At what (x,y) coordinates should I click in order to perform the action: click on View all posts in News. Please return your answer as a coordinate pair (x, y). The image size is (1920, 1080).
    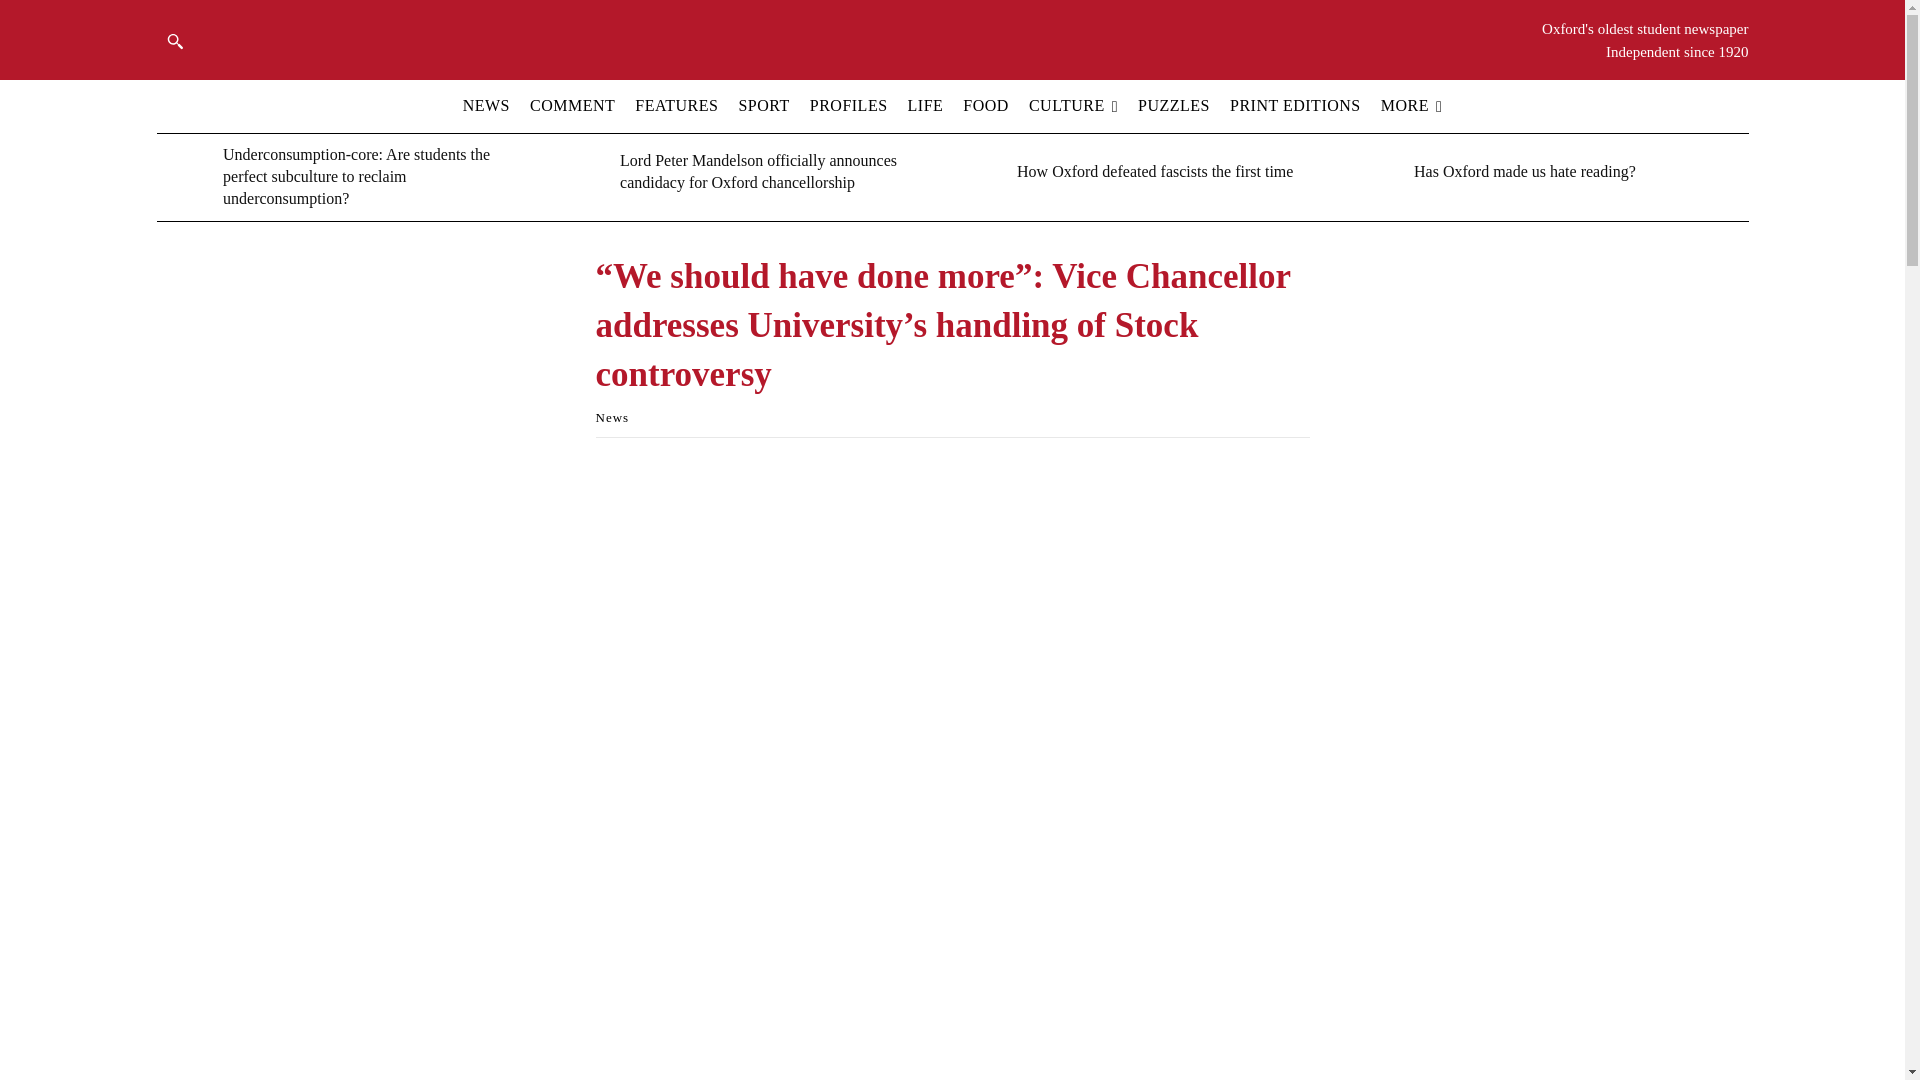
    Looking at the image, I should click on (612, 418).